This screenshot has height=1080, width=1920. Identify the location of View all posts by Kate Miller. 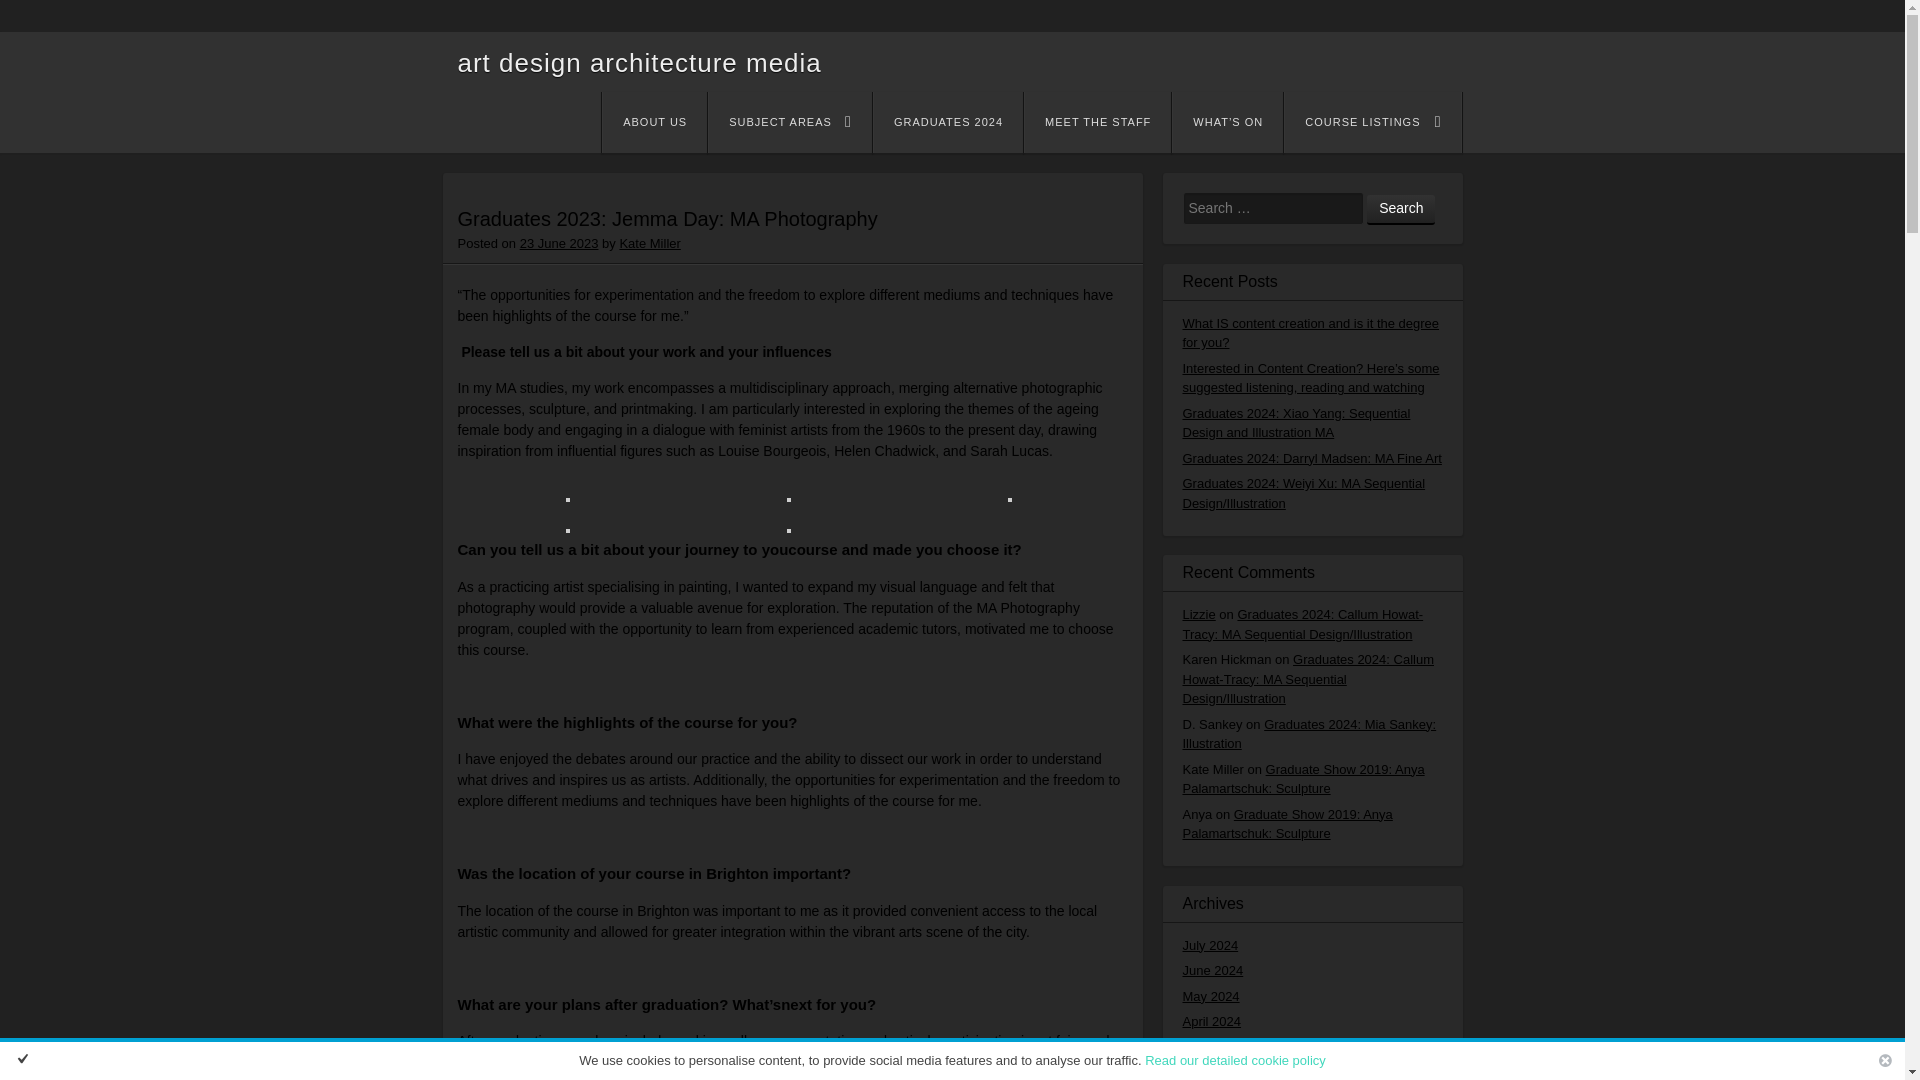
(648, 243).